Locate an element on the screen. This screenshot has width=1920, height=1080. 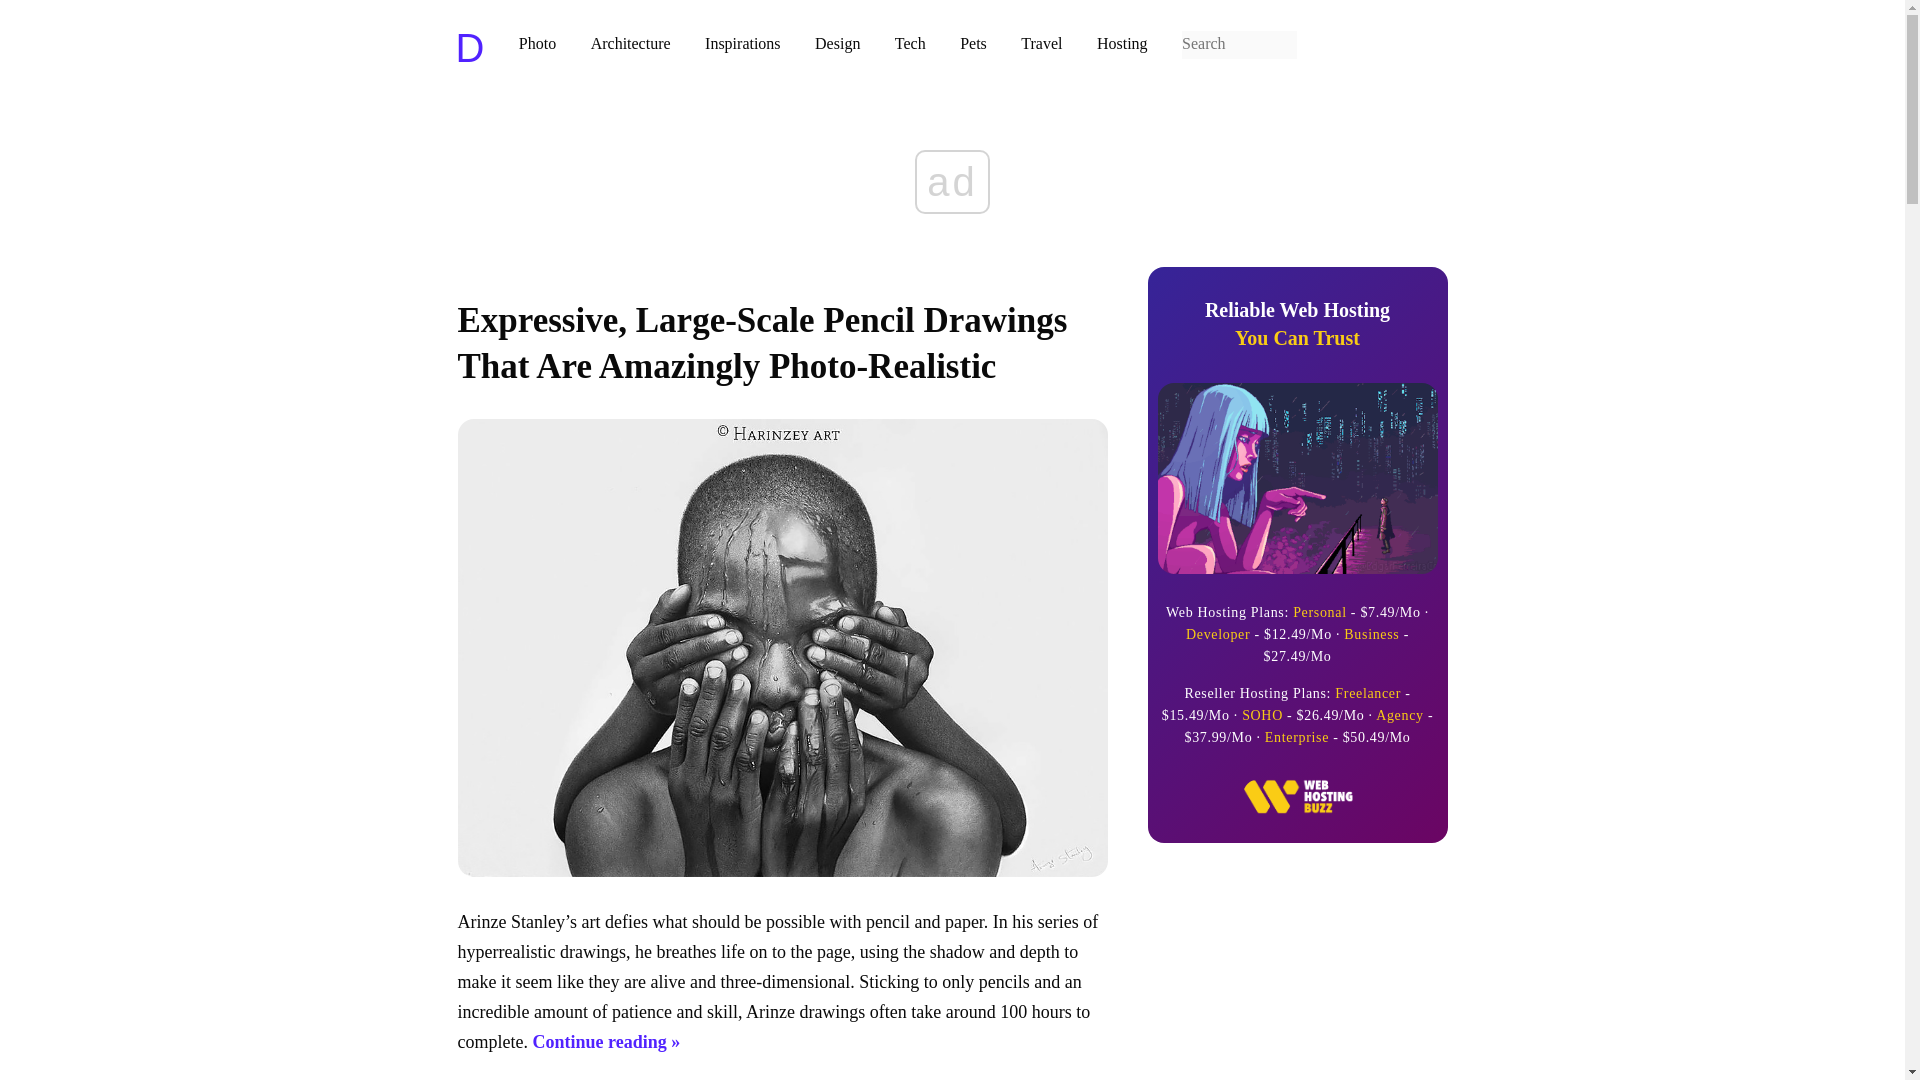
Inspirations is located at coordinates (1298, 324).